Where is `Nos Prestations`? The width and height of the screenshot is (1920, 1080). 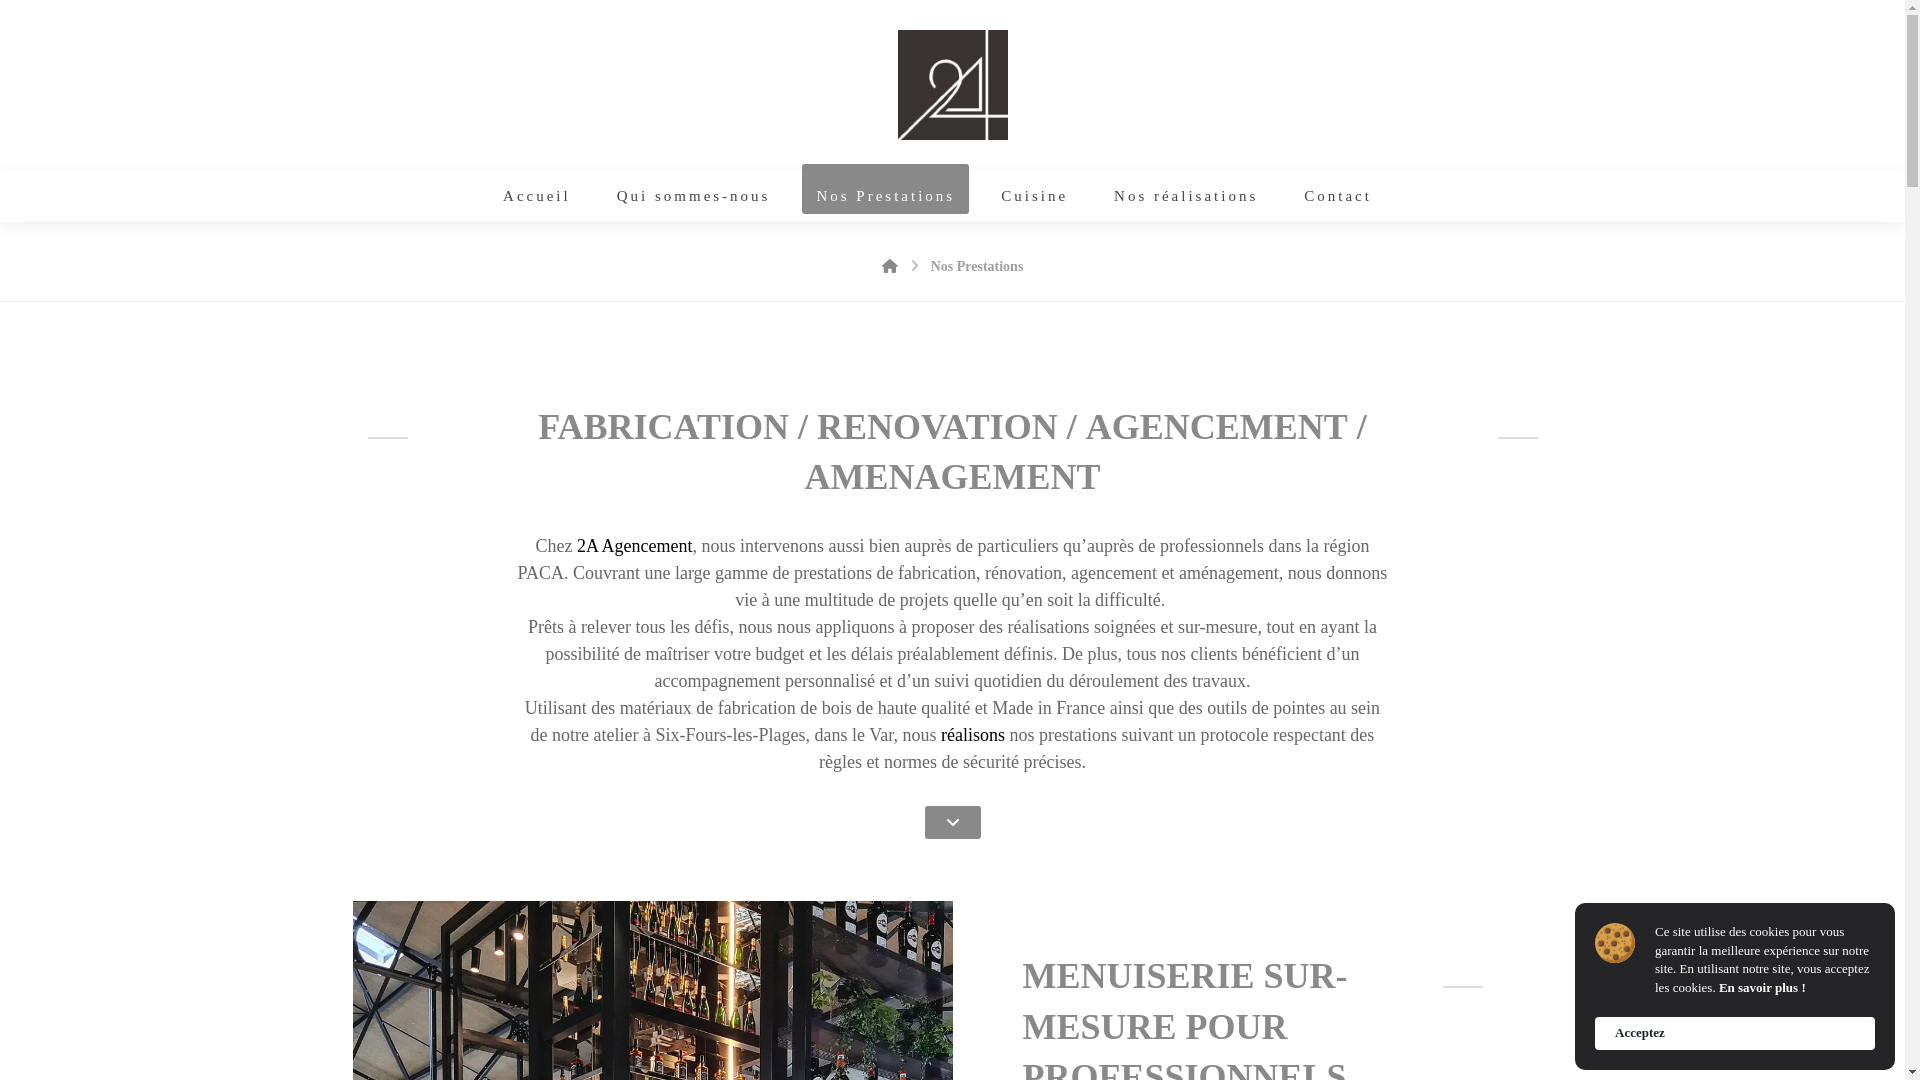
Nos Prestations is located at coordinates (886, 196).